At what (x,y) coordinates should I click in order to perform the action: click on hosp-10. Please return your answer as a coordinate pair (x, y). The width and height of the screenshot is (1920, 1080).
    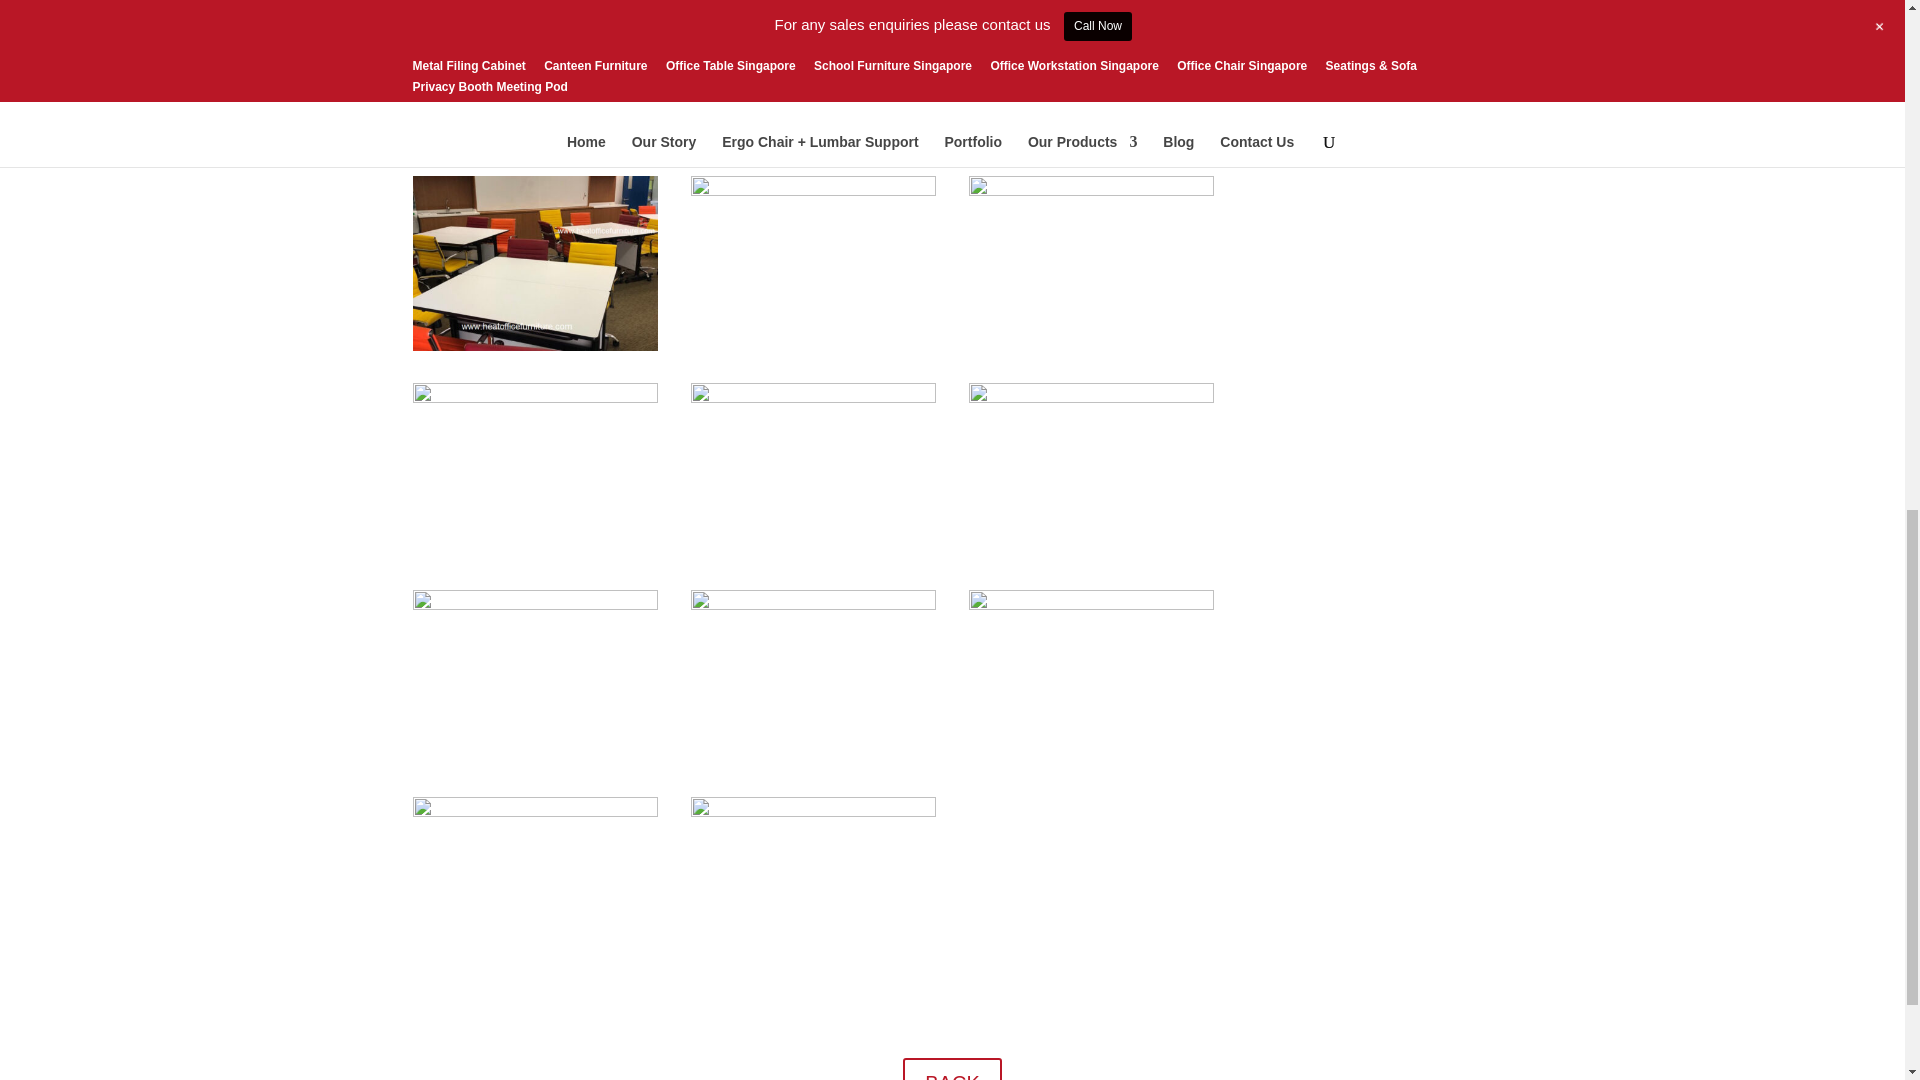
    Looking at the image, I should click on (814, 811).